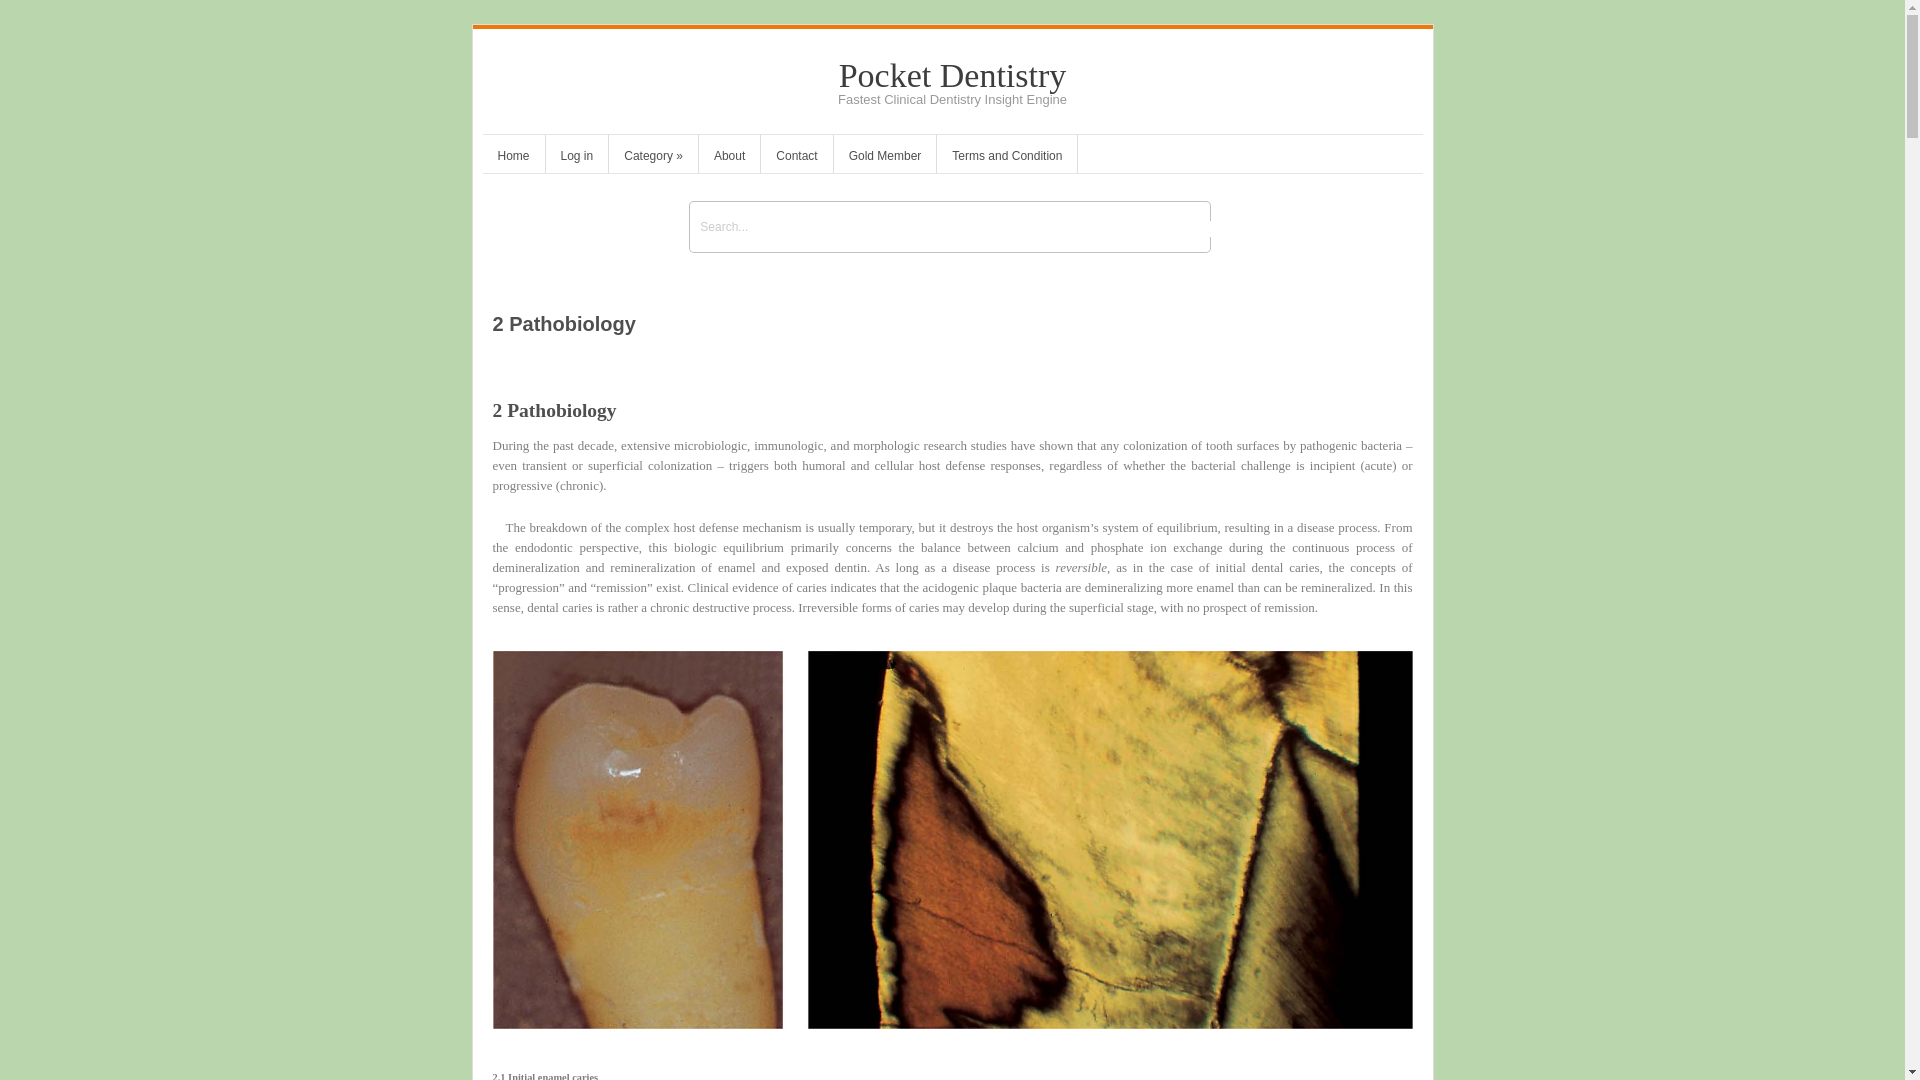  I want to click on Home, so click(512, 158).